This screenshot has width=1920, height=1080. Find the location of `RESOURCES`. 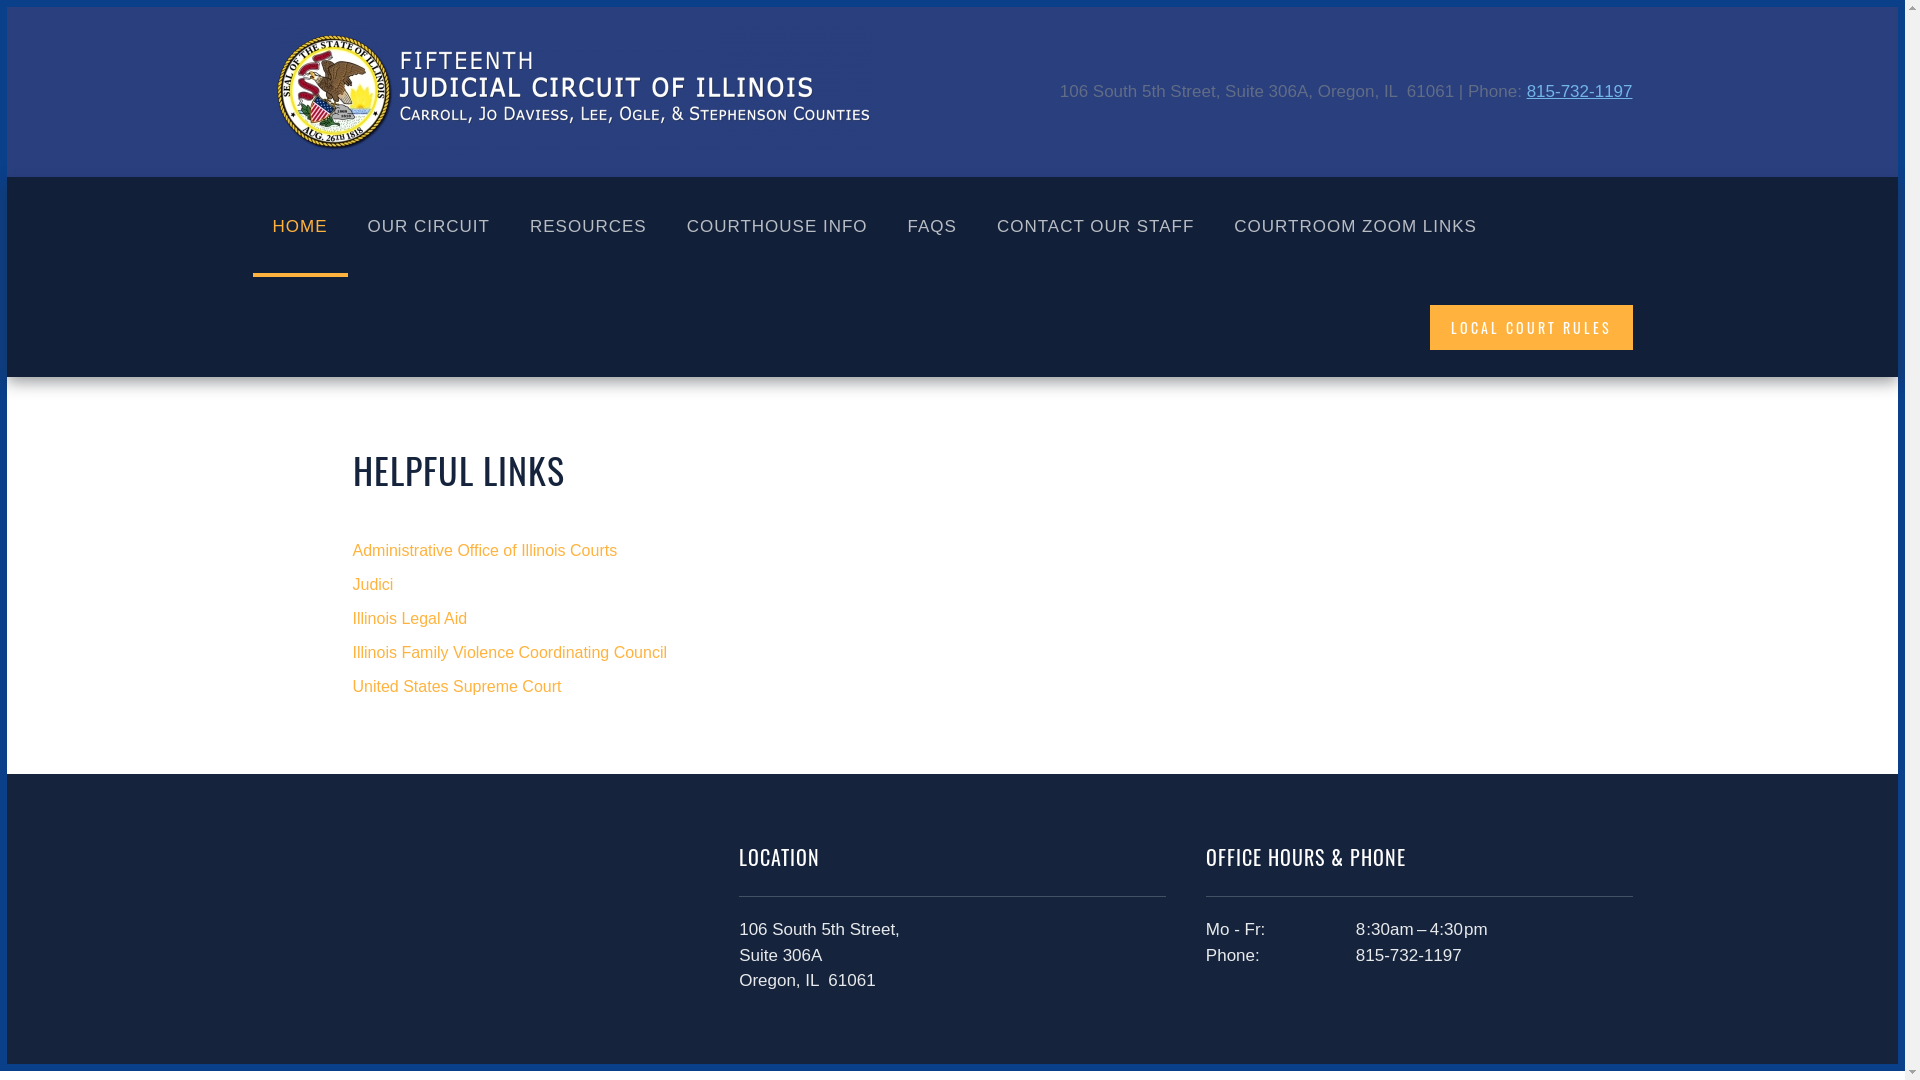

RESOURCES is located at coordinates (588, 227).